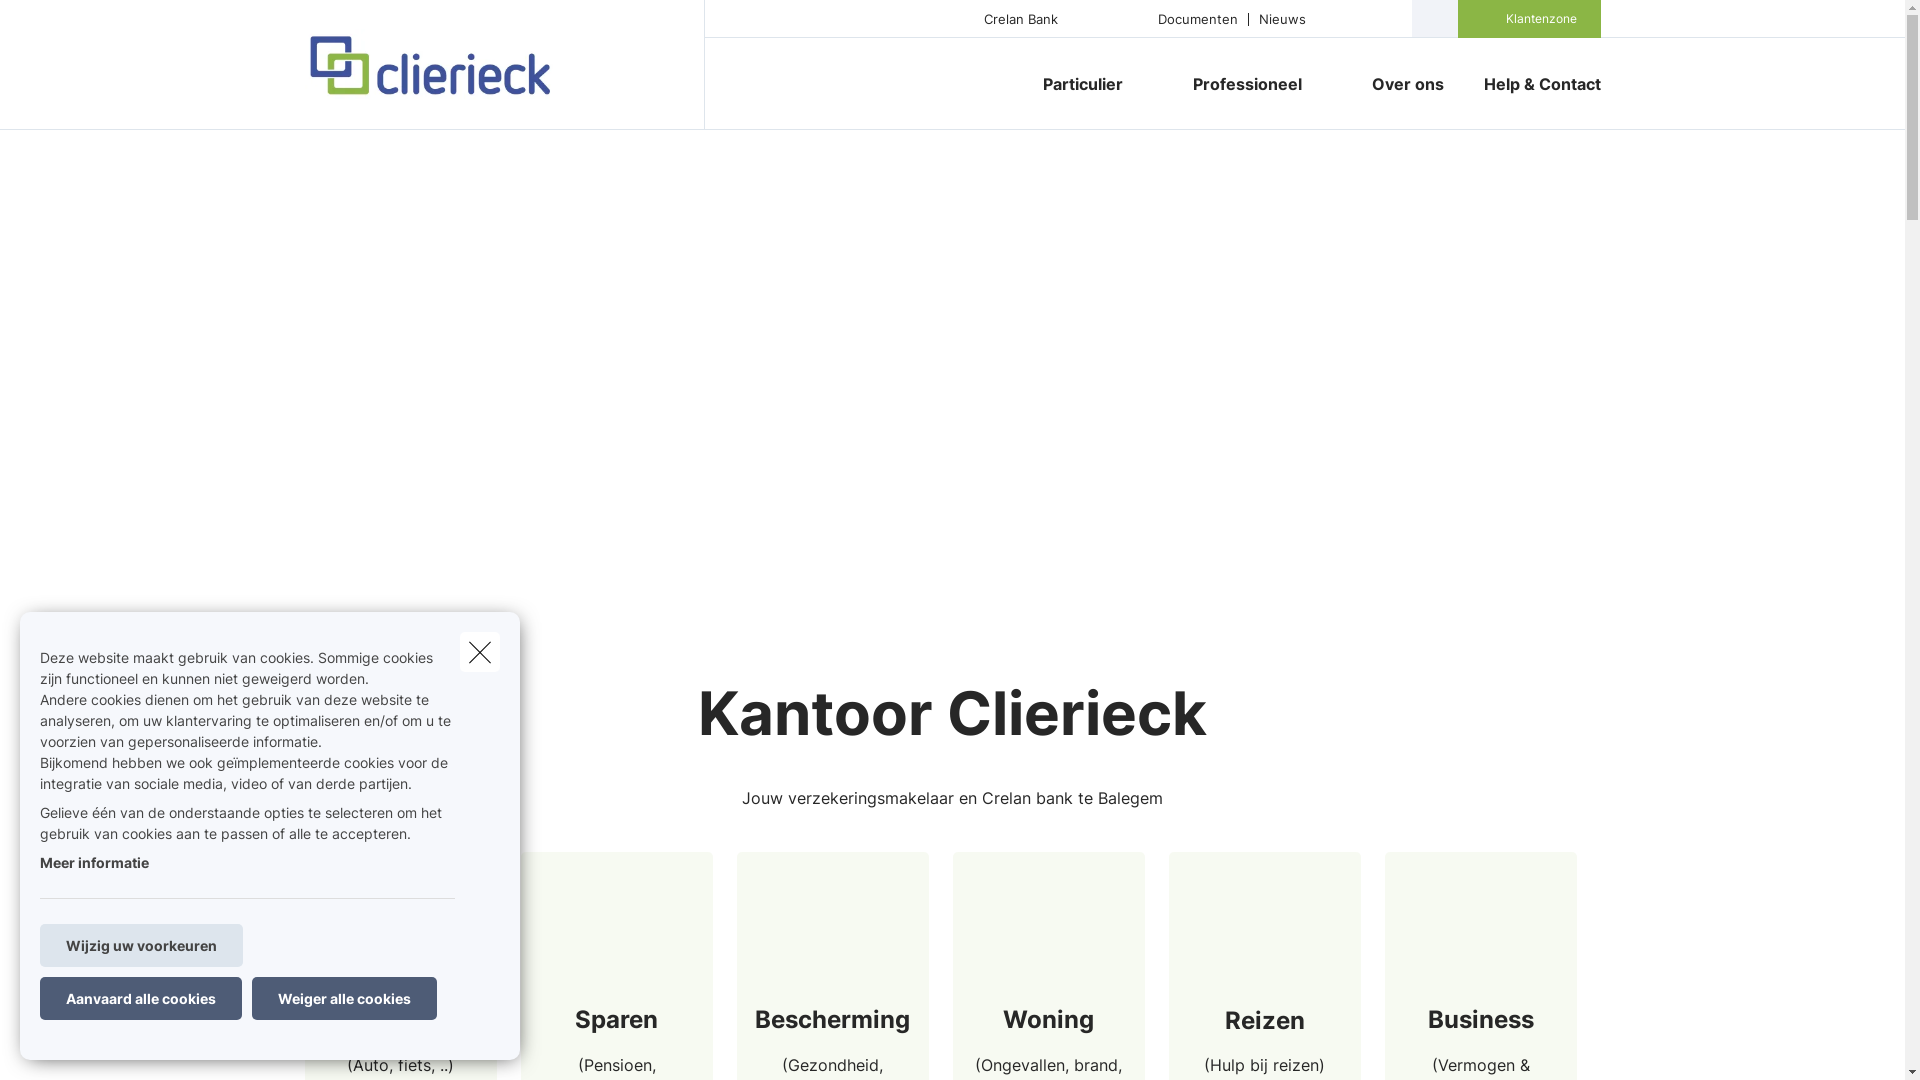 The width and height of the screenshot is (1920, 1080). What do you see at coordinates (344, 998) in the screenshot?
I see `Weiger alle cookies` at bounding box center [344, 998].